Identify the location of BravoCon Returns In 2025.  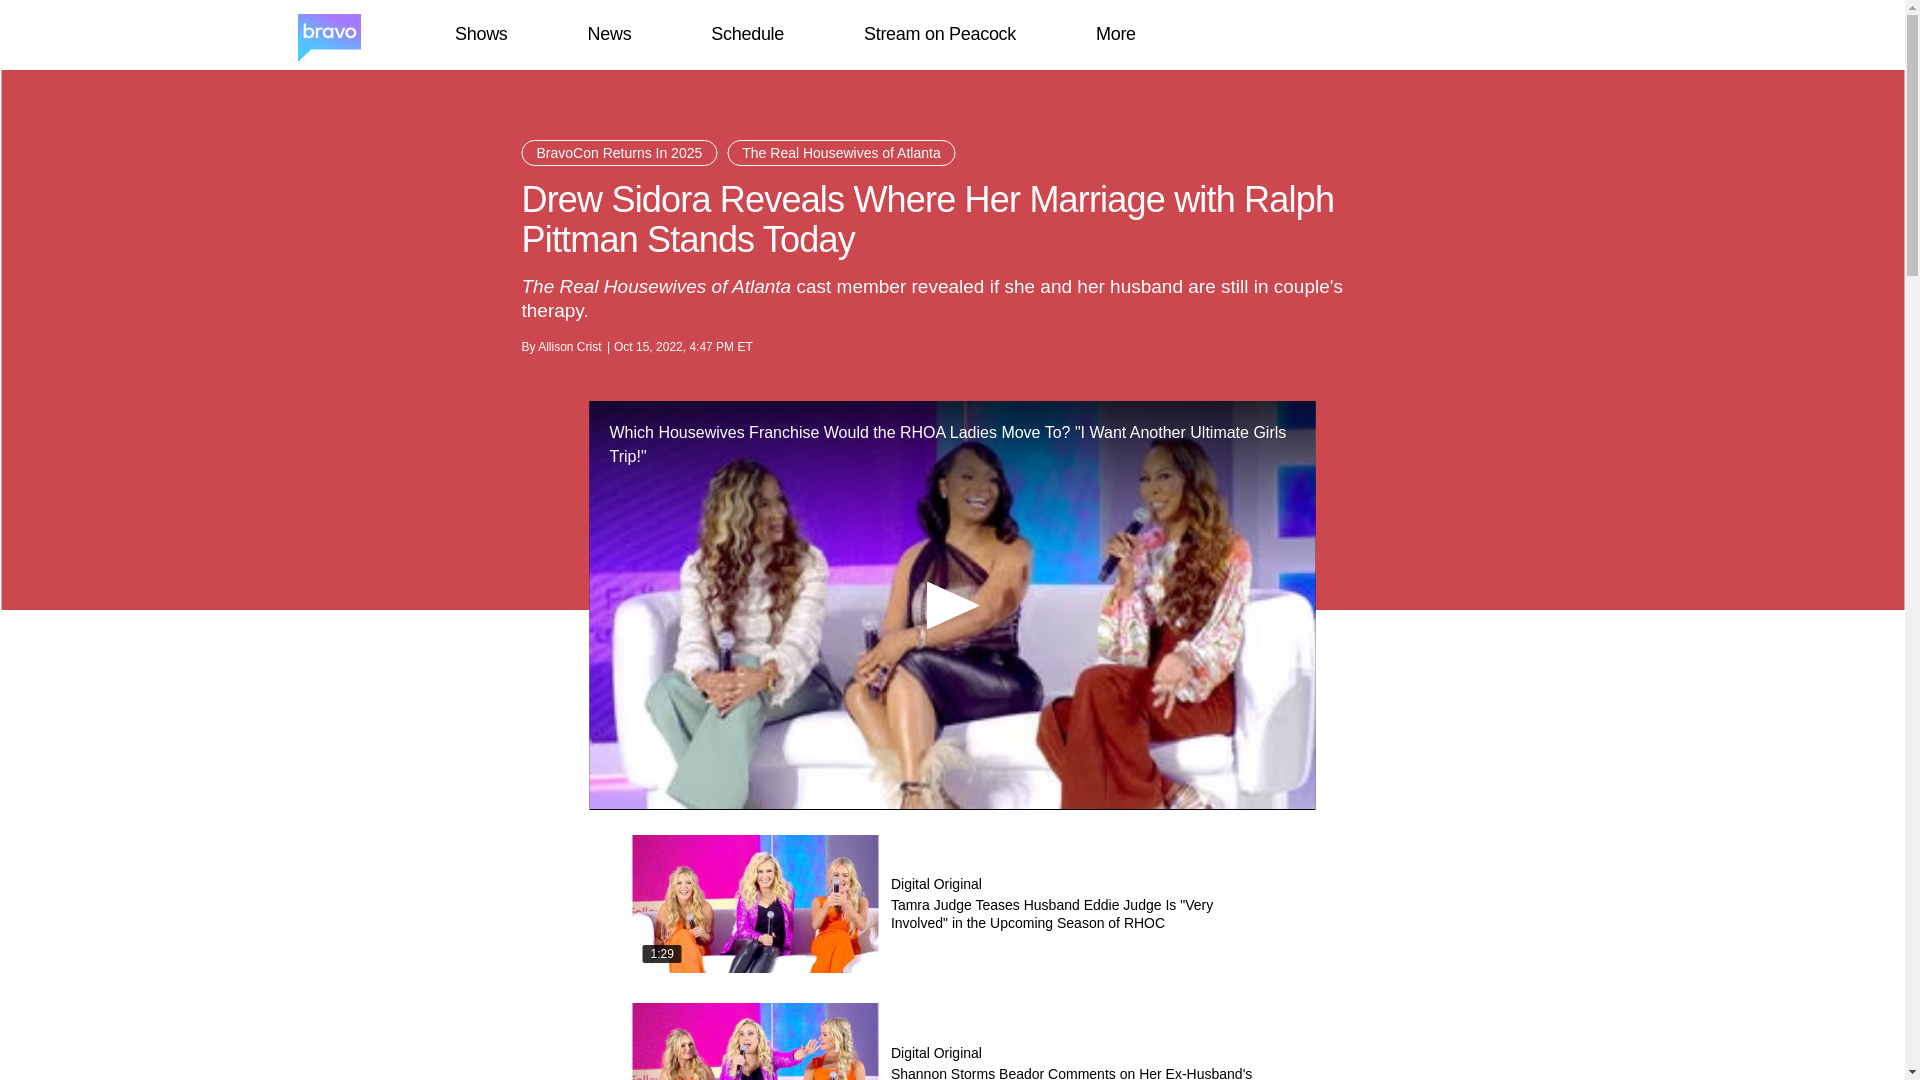
(620, 153).